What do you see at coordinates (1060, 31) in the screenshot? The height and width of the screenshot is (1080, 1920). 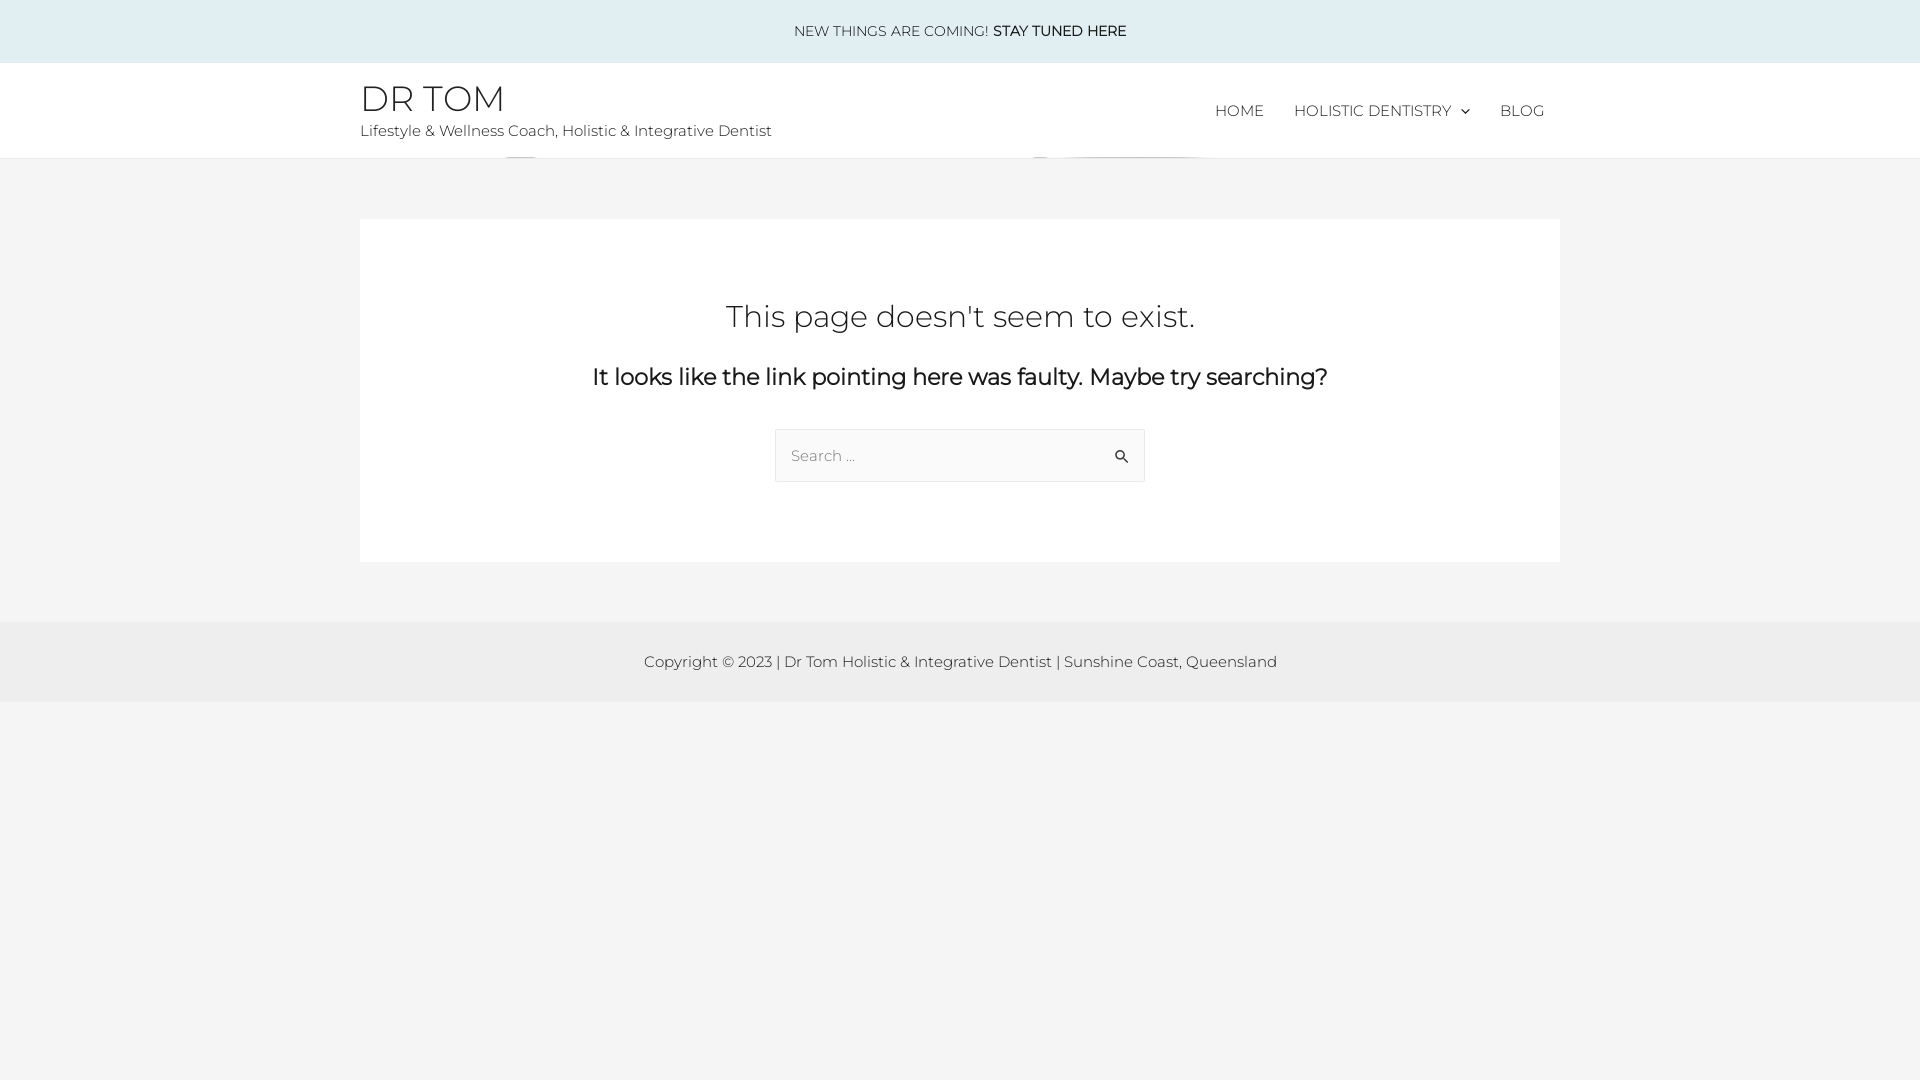 I see `STAY TUNED HERE` at bounding box center [1060, 31].